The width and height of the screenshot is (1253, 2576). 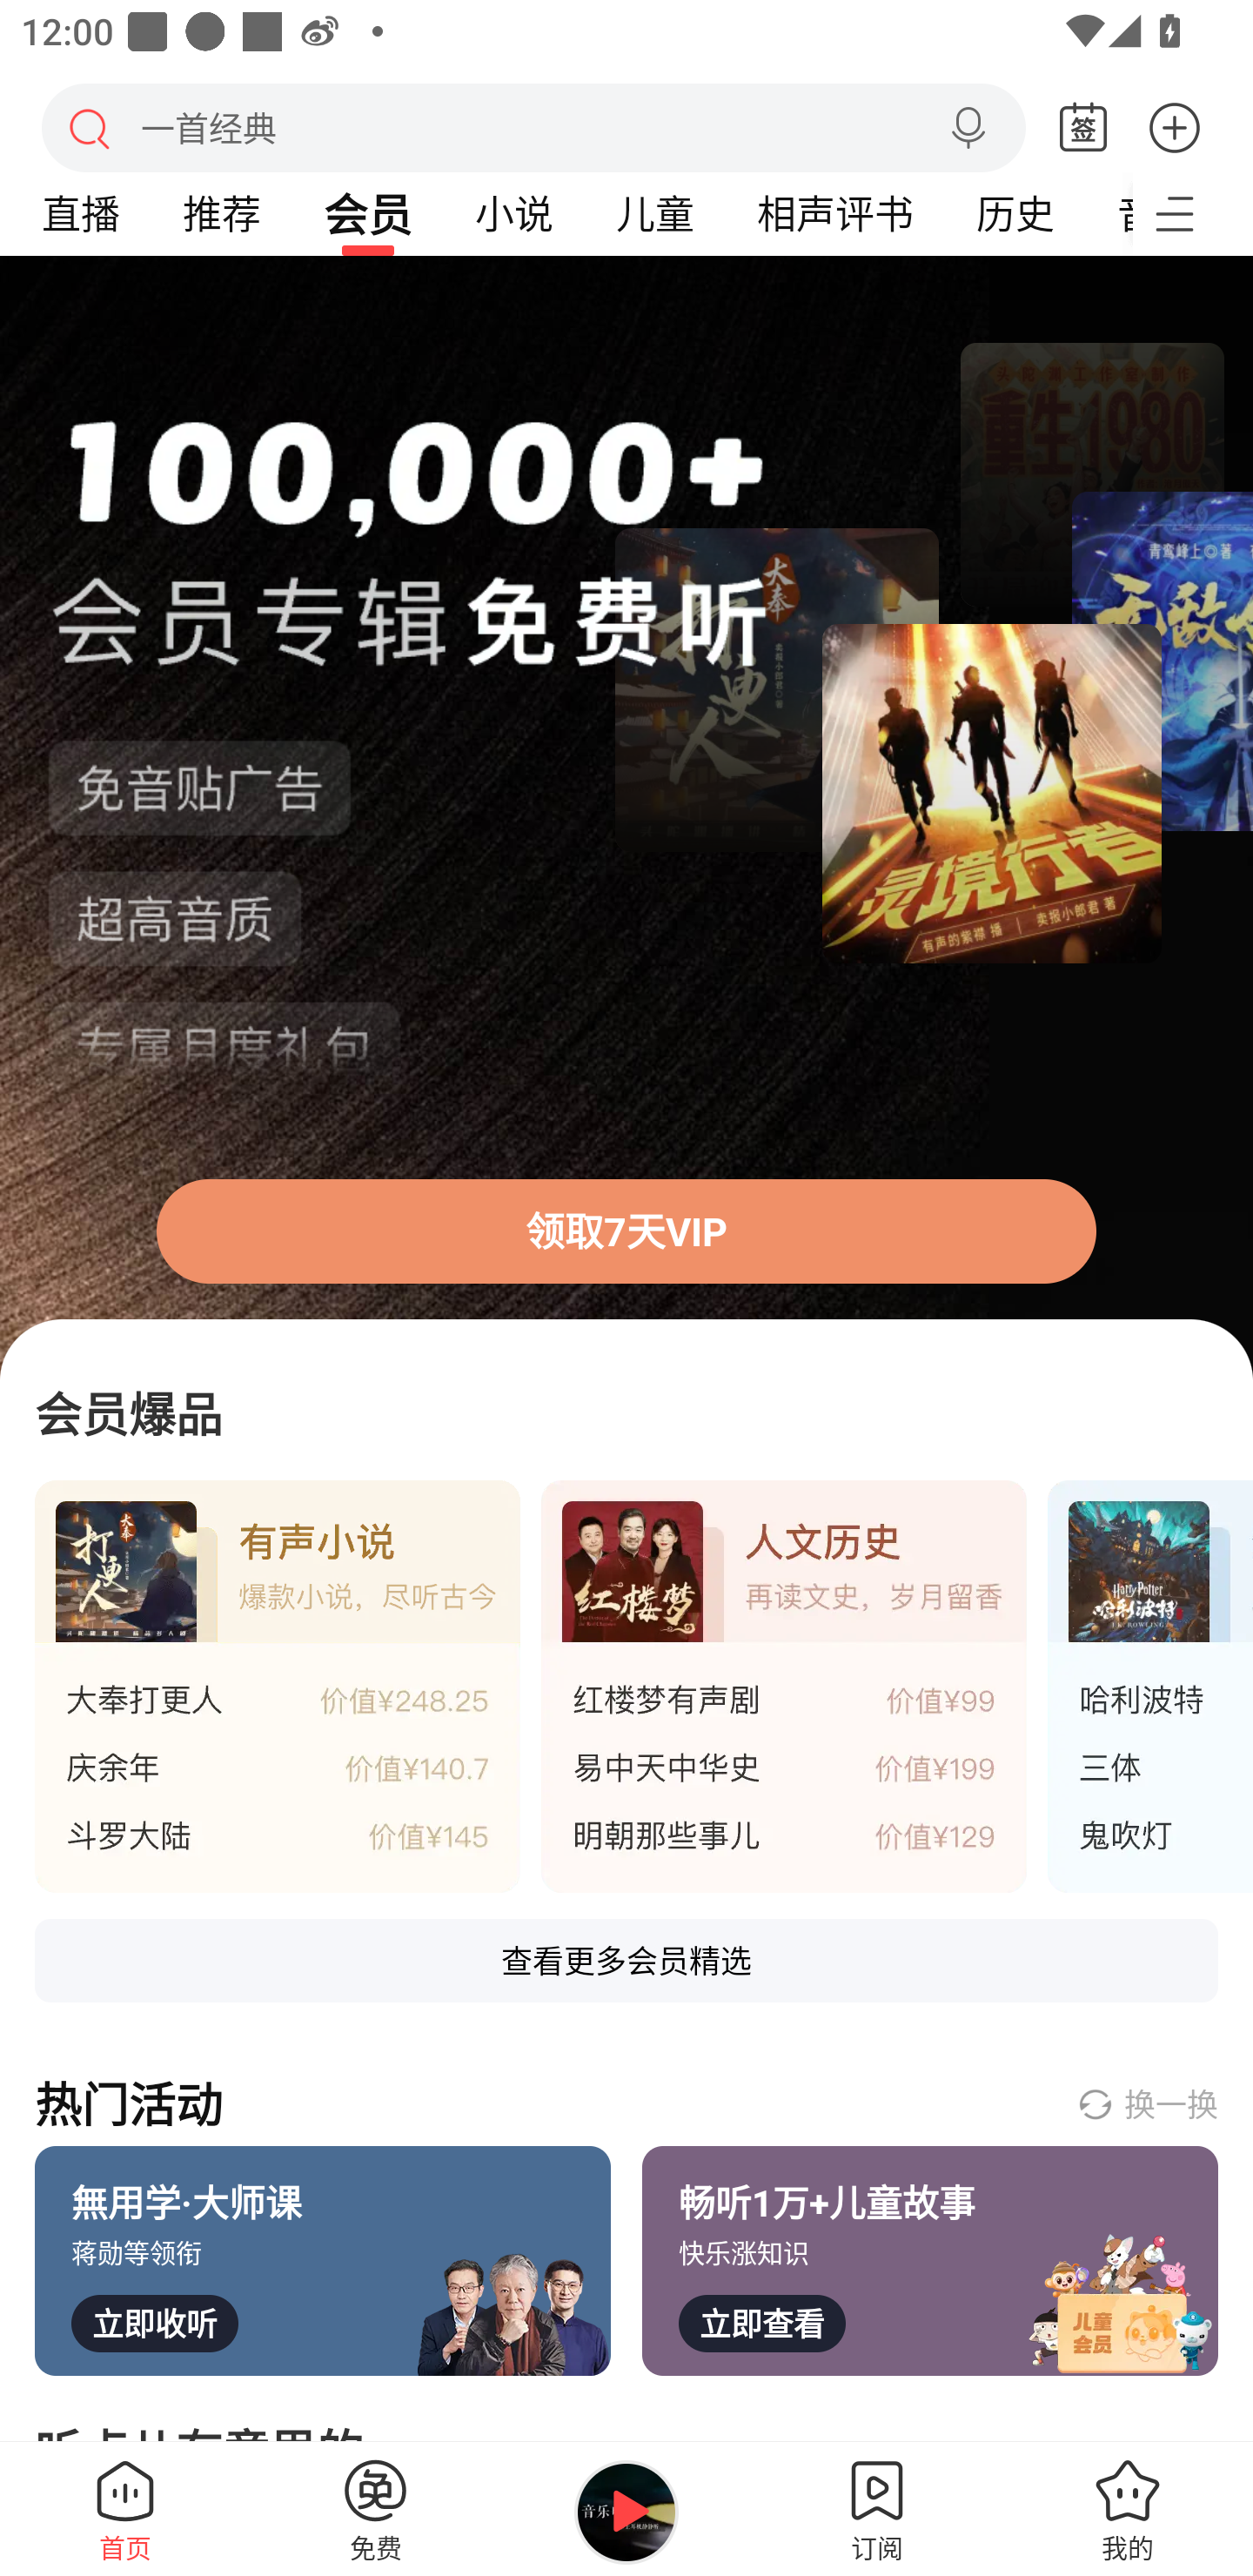 I want to click on 历史, so click(x=1015, y=214).